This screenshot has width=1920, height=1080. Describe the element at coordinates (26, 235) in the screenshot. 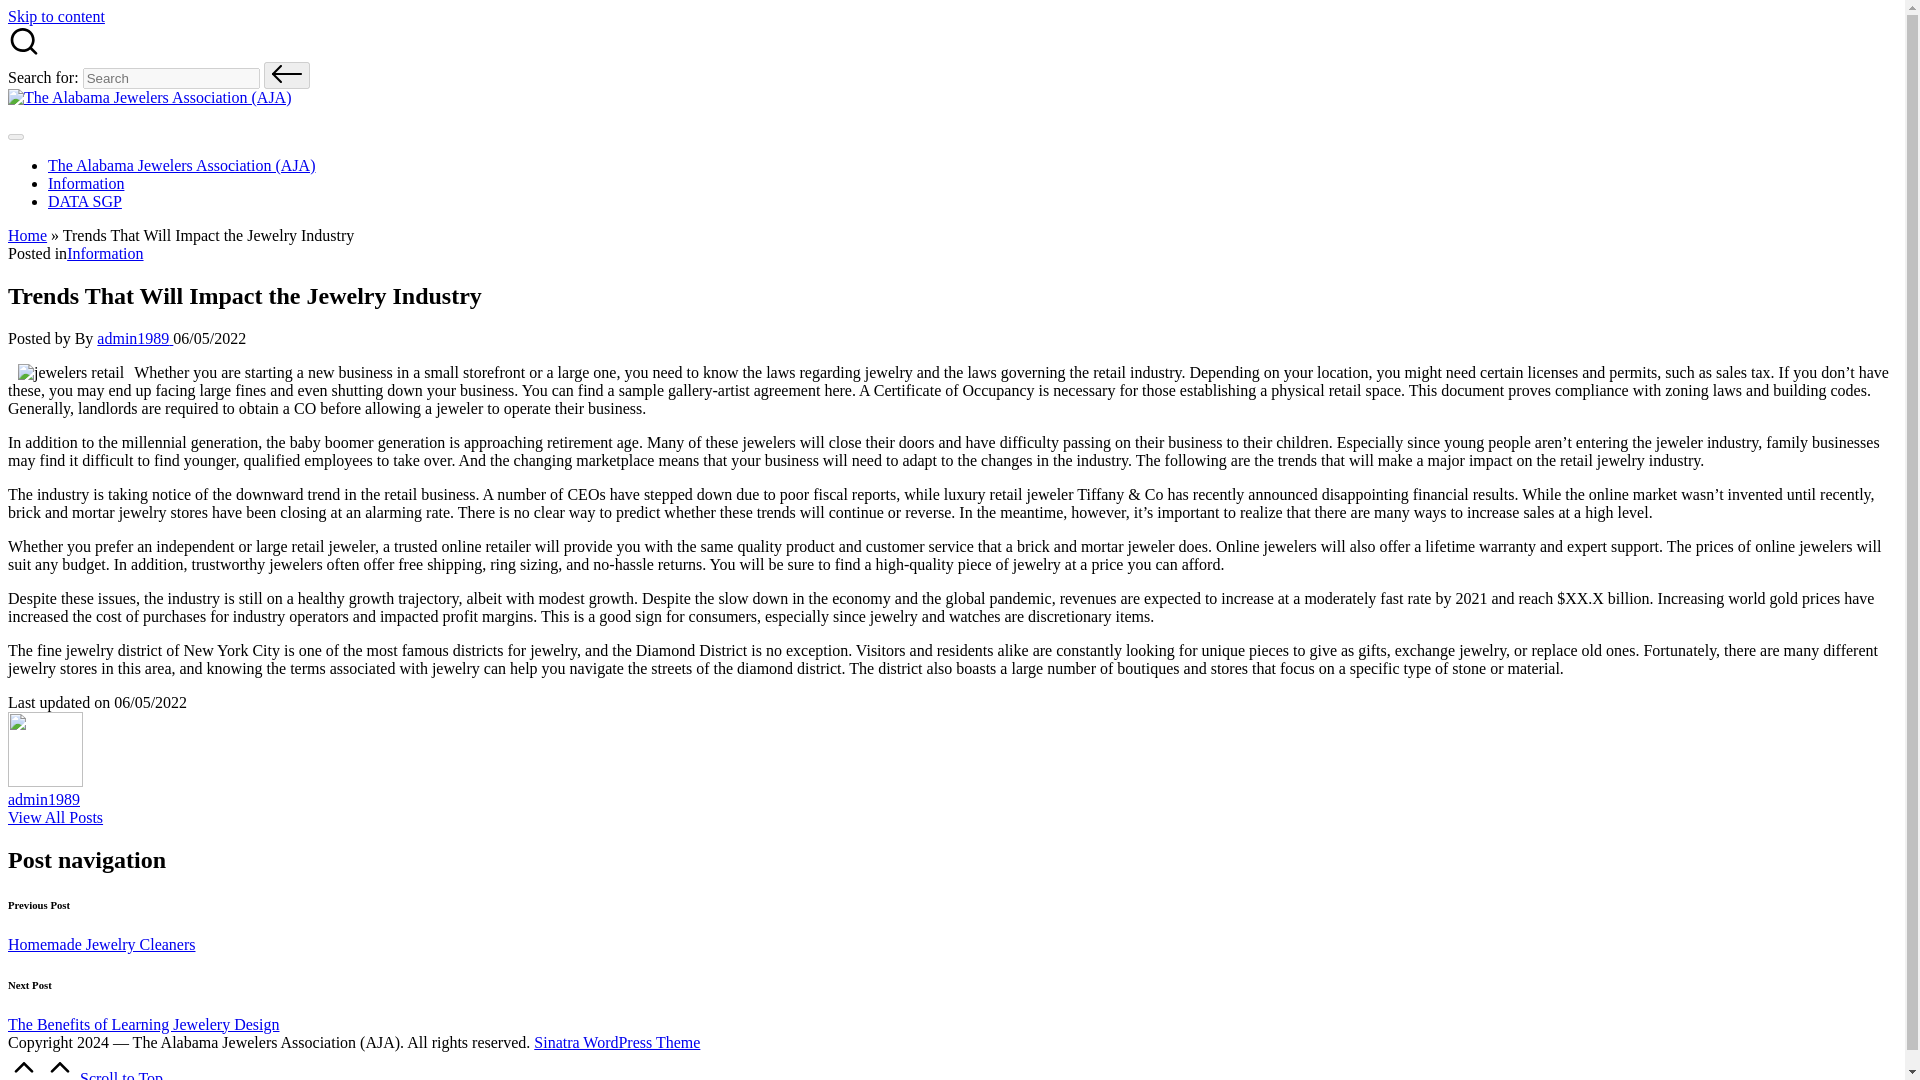

I see `Home` at that location.